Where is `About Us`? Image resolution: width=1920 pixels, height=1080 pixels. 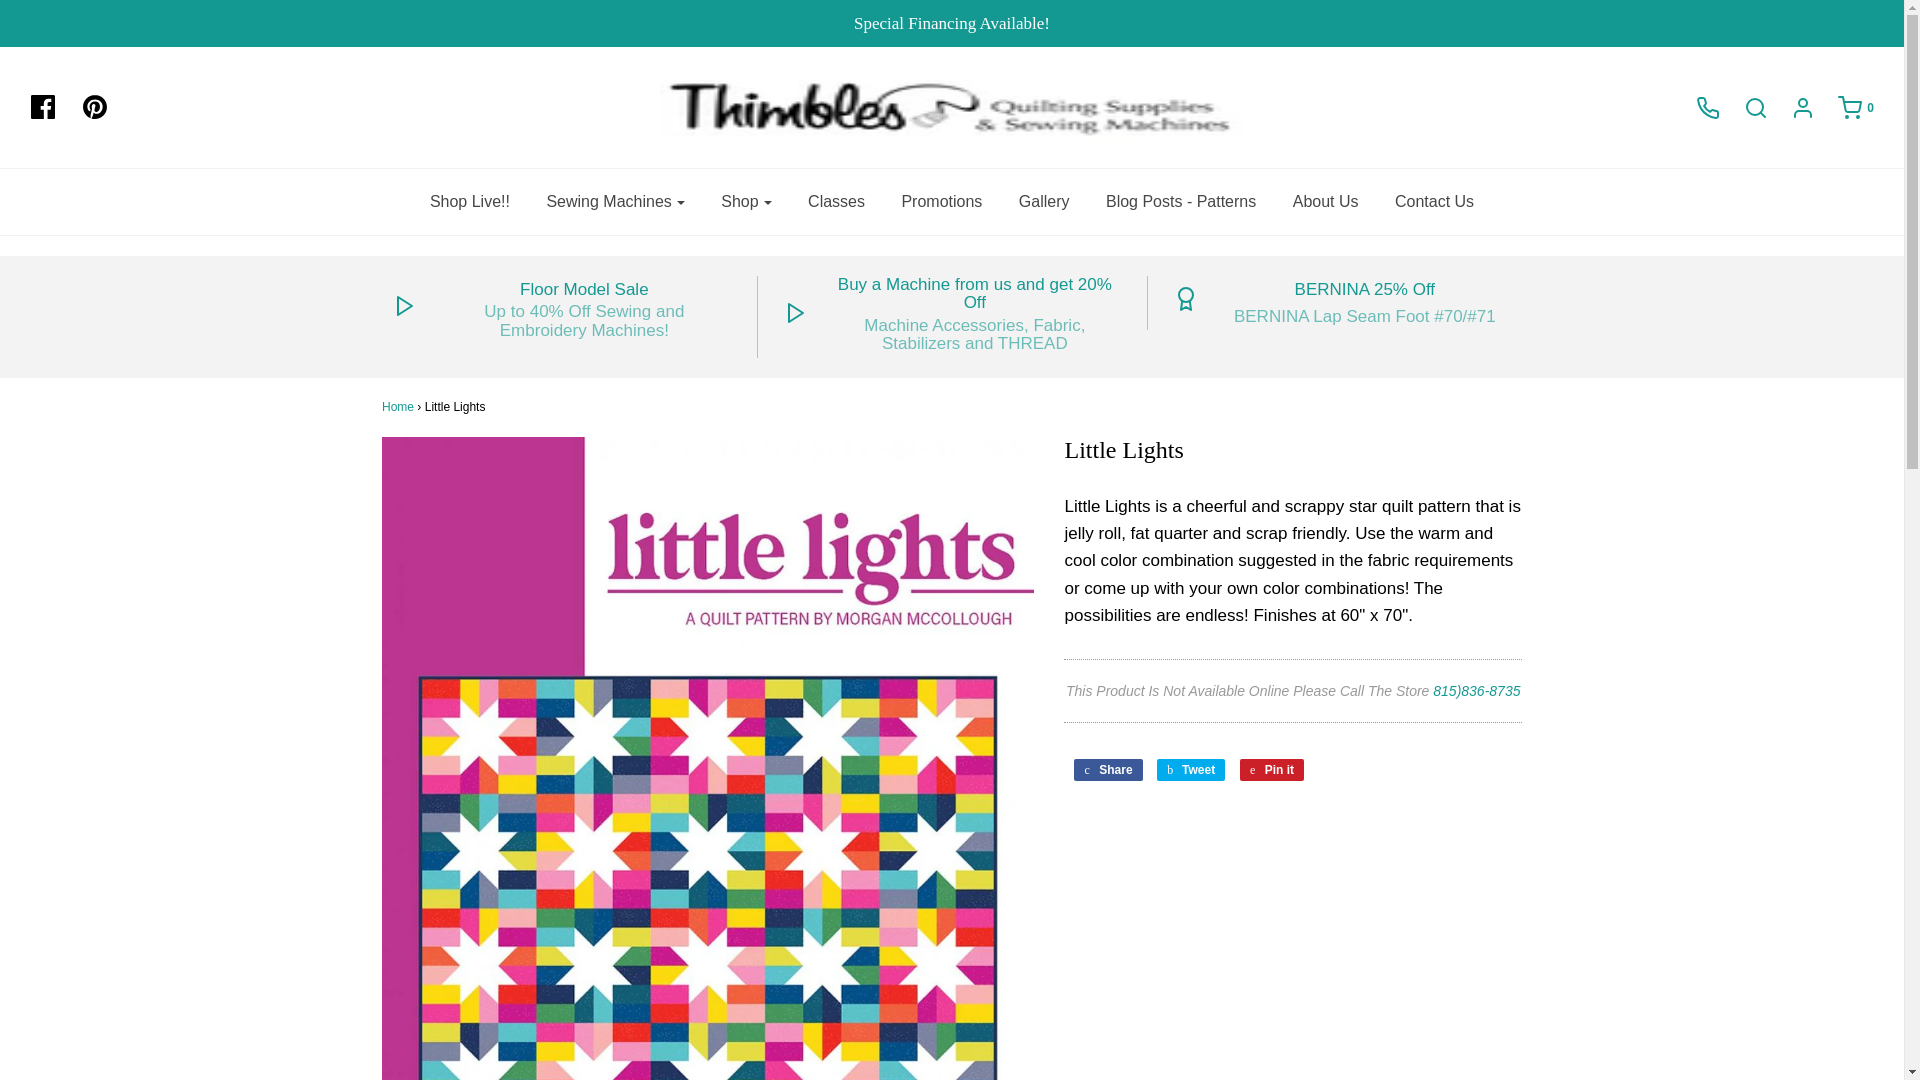
About Us is located at coordinates (1326, 202).